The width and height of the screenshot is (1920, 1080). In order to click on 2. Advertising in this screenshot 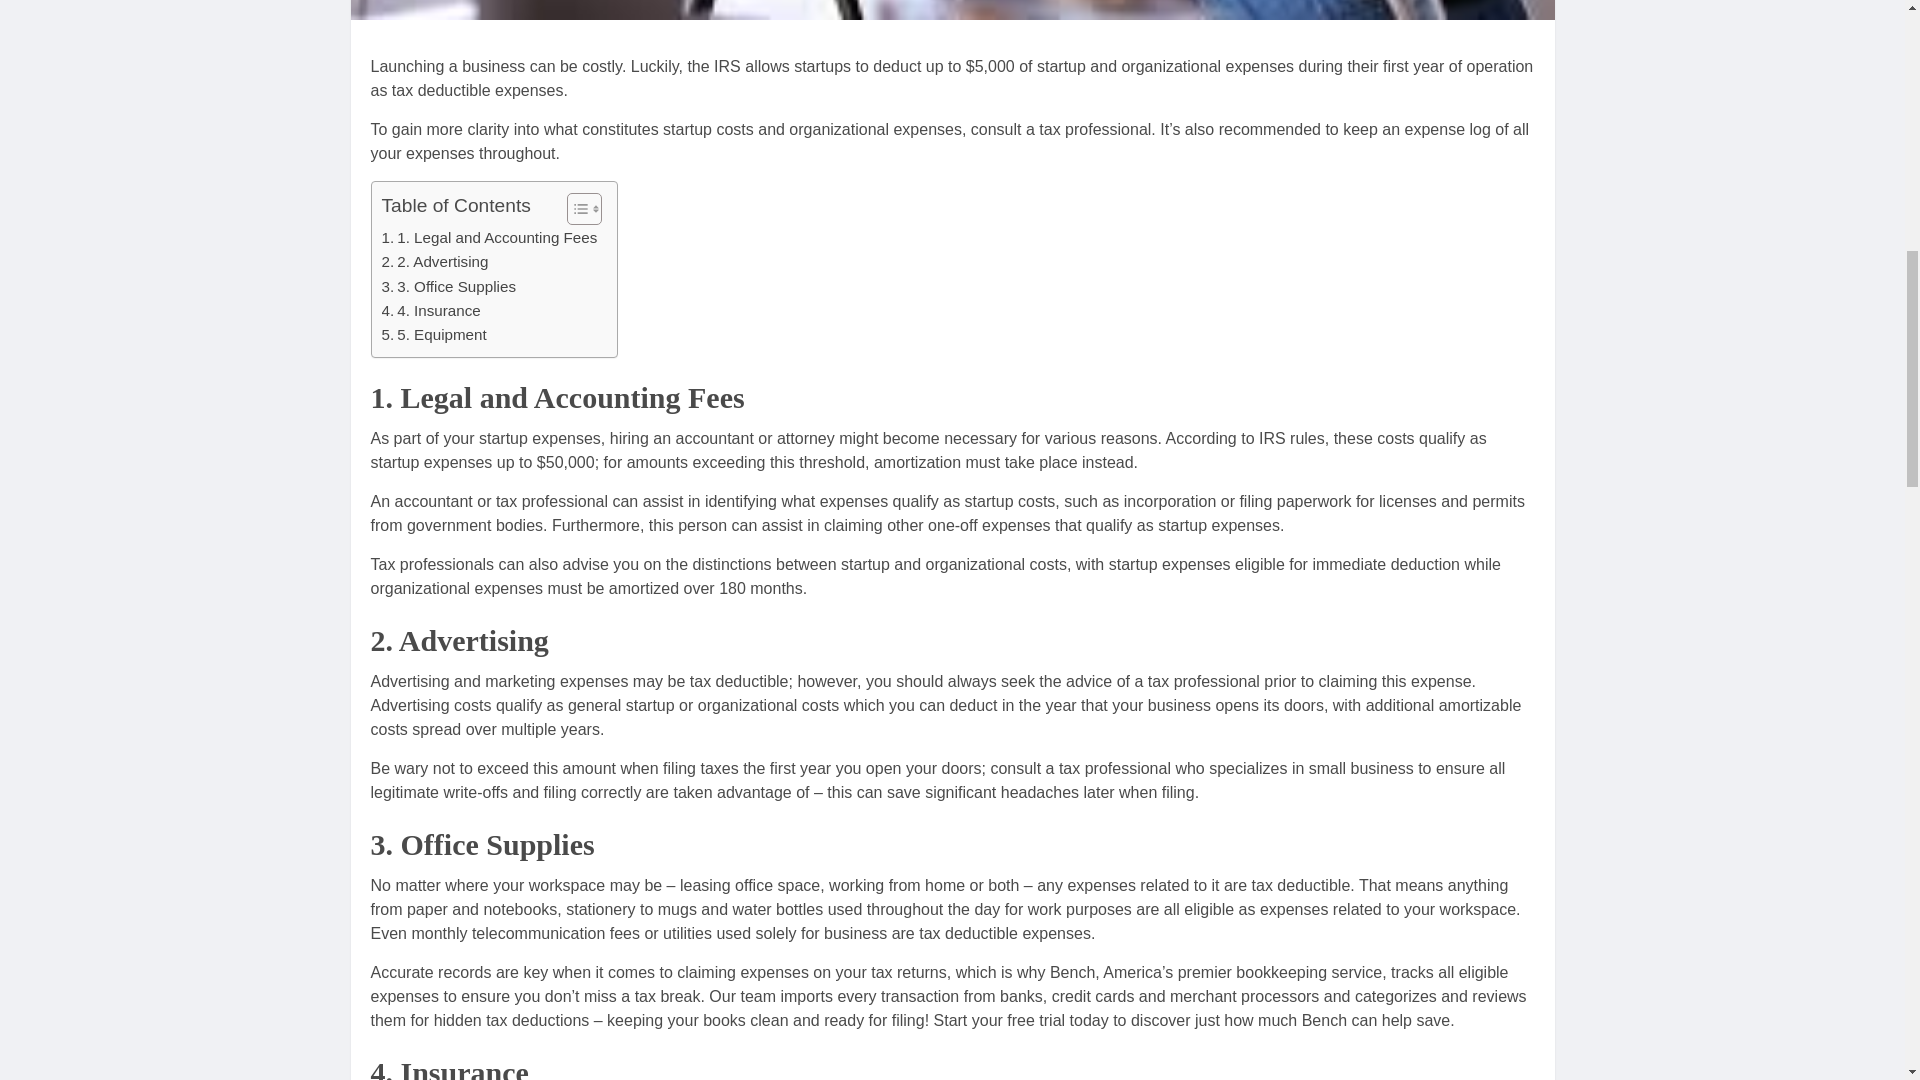, I will do `click(436, 262)`.